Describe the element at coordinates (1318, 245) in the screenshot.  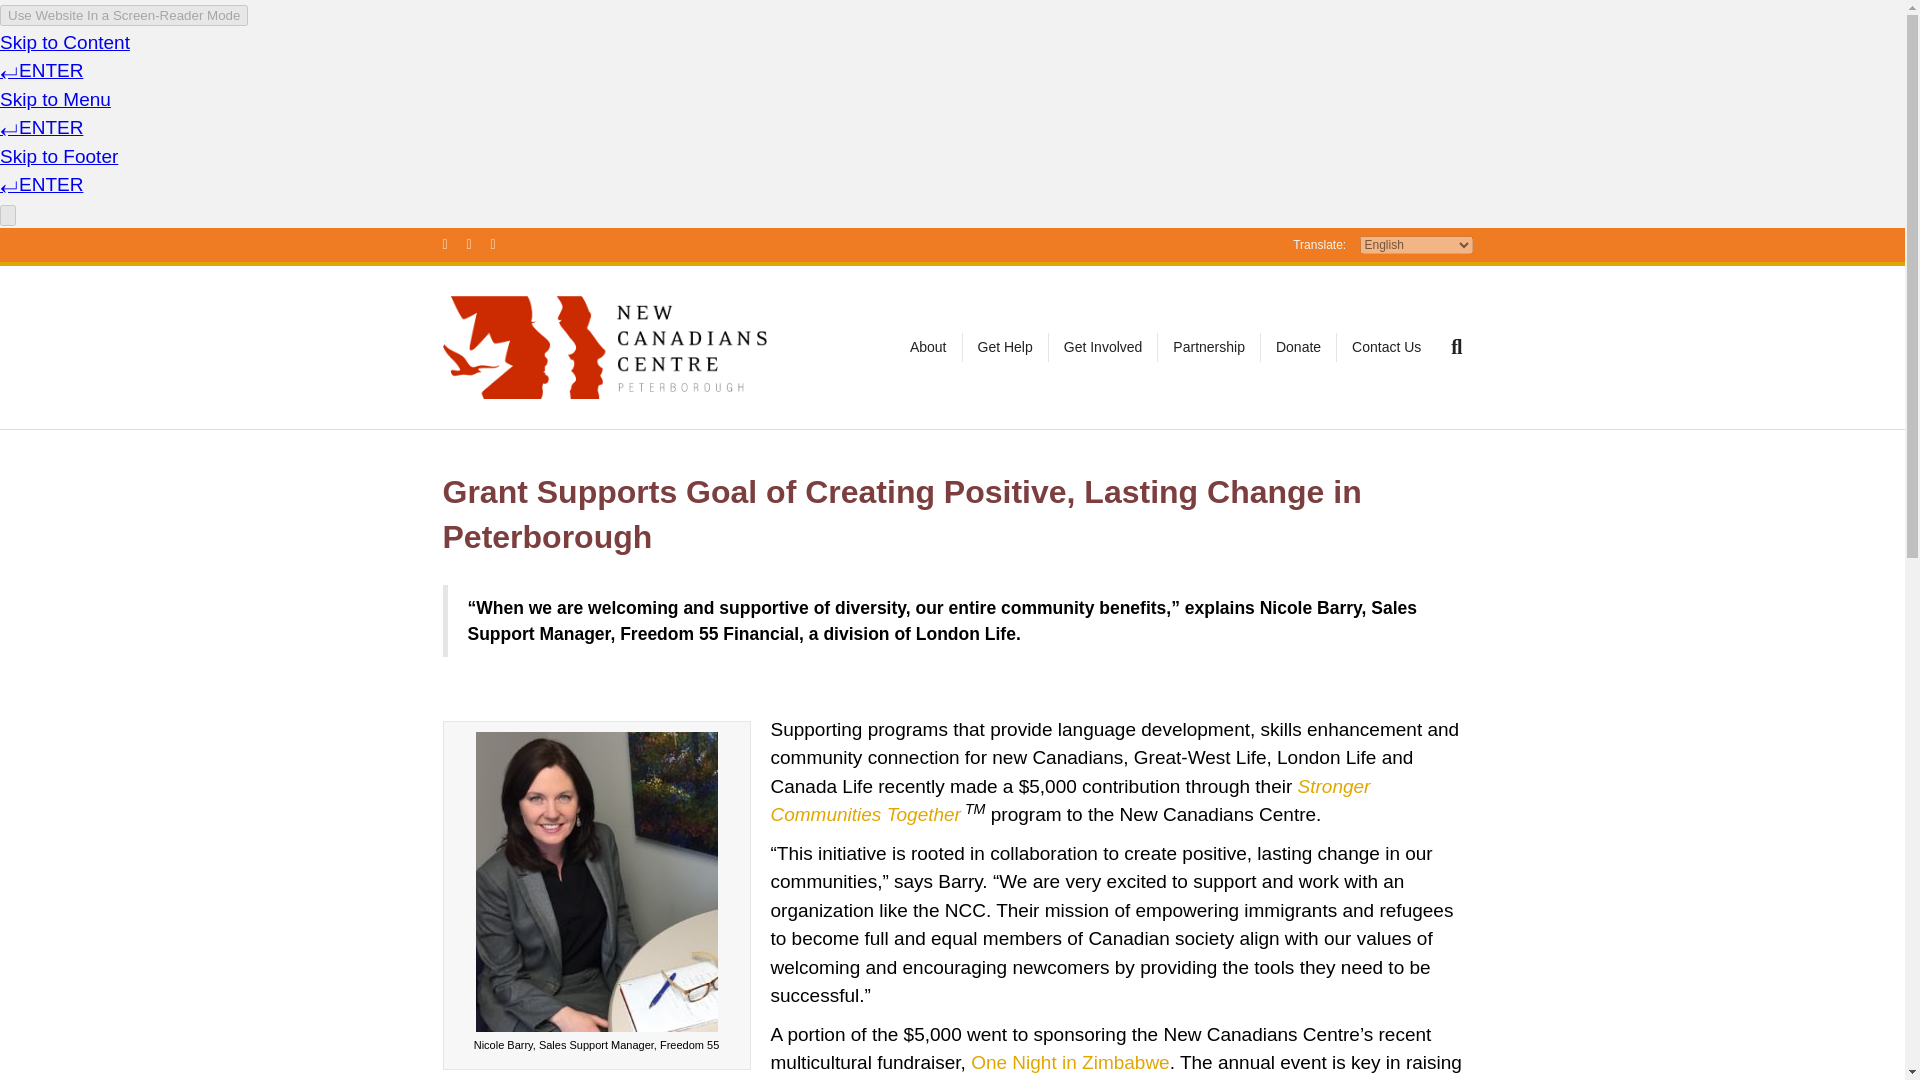
I see `Translate:` at that location.